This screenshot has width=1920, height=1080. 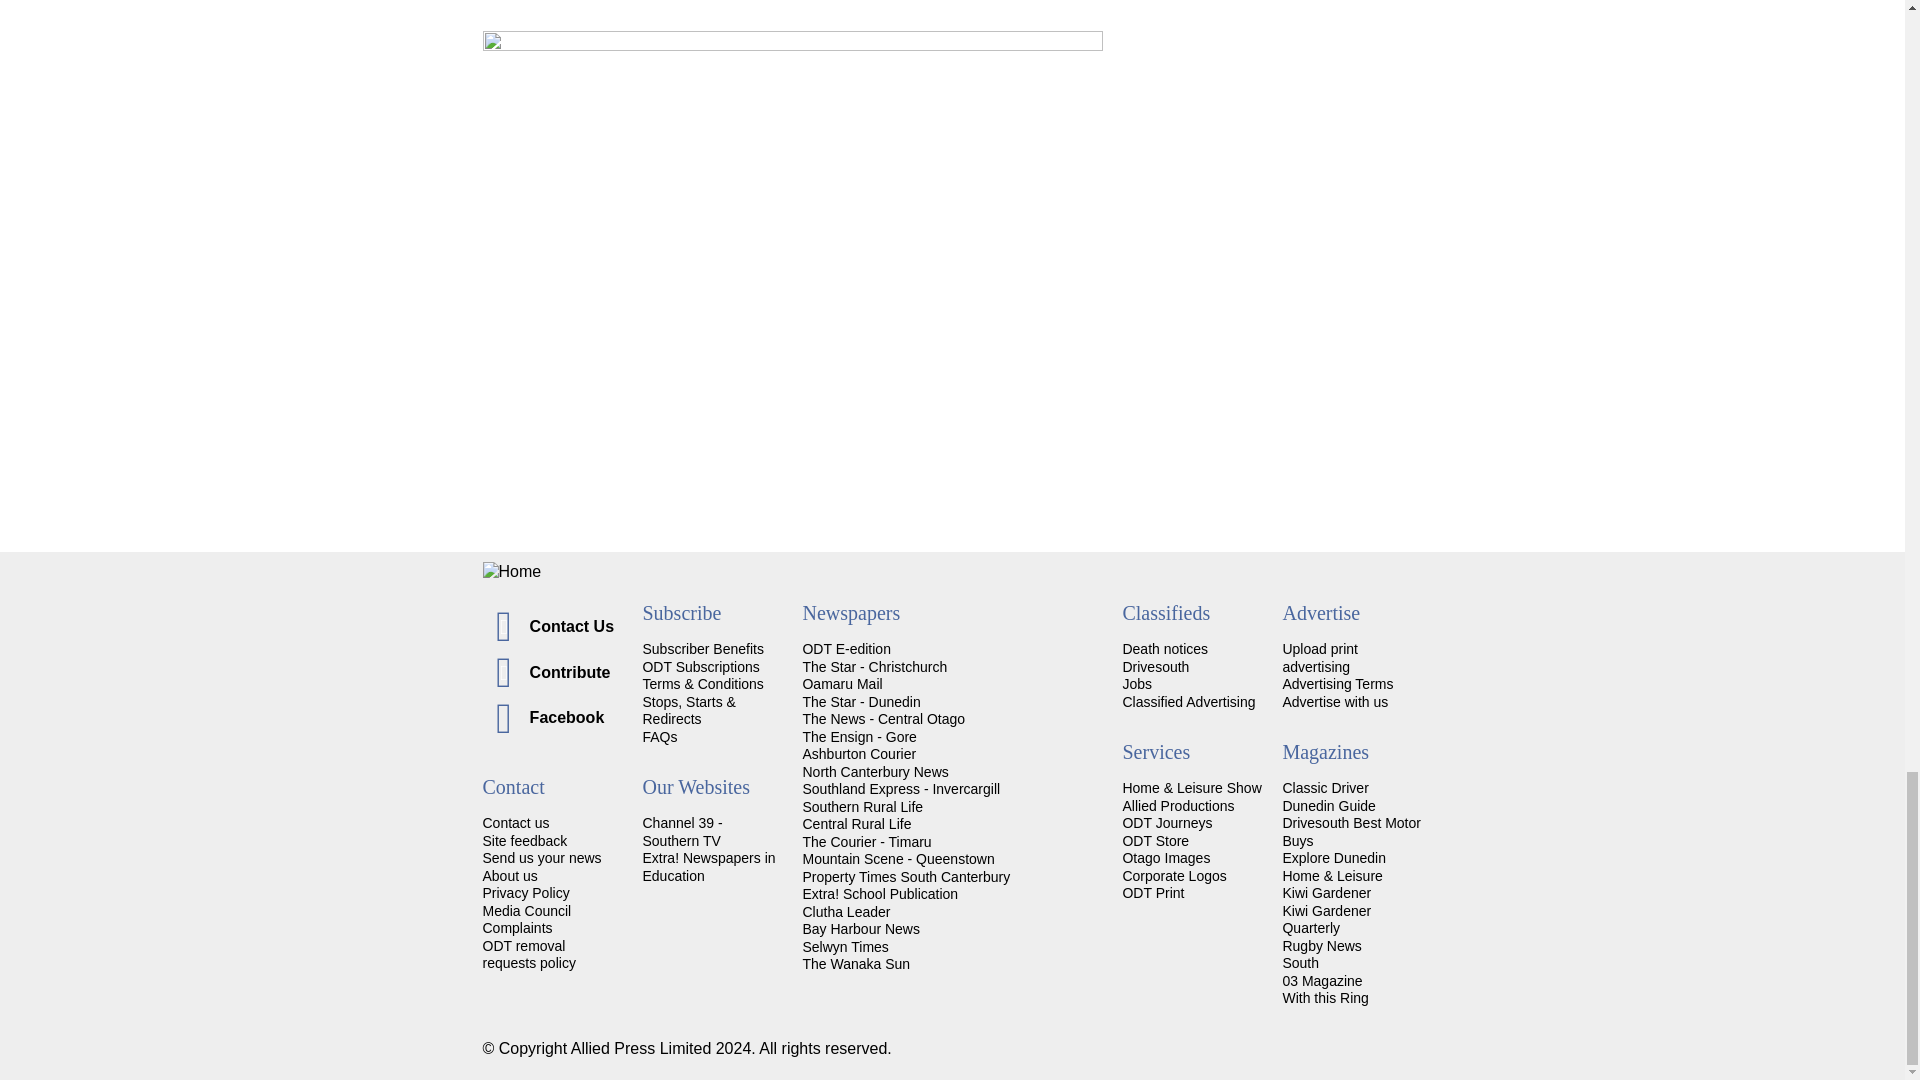 I want to click on Get the ODT delivered right to you!, so click(x=702, y=648).